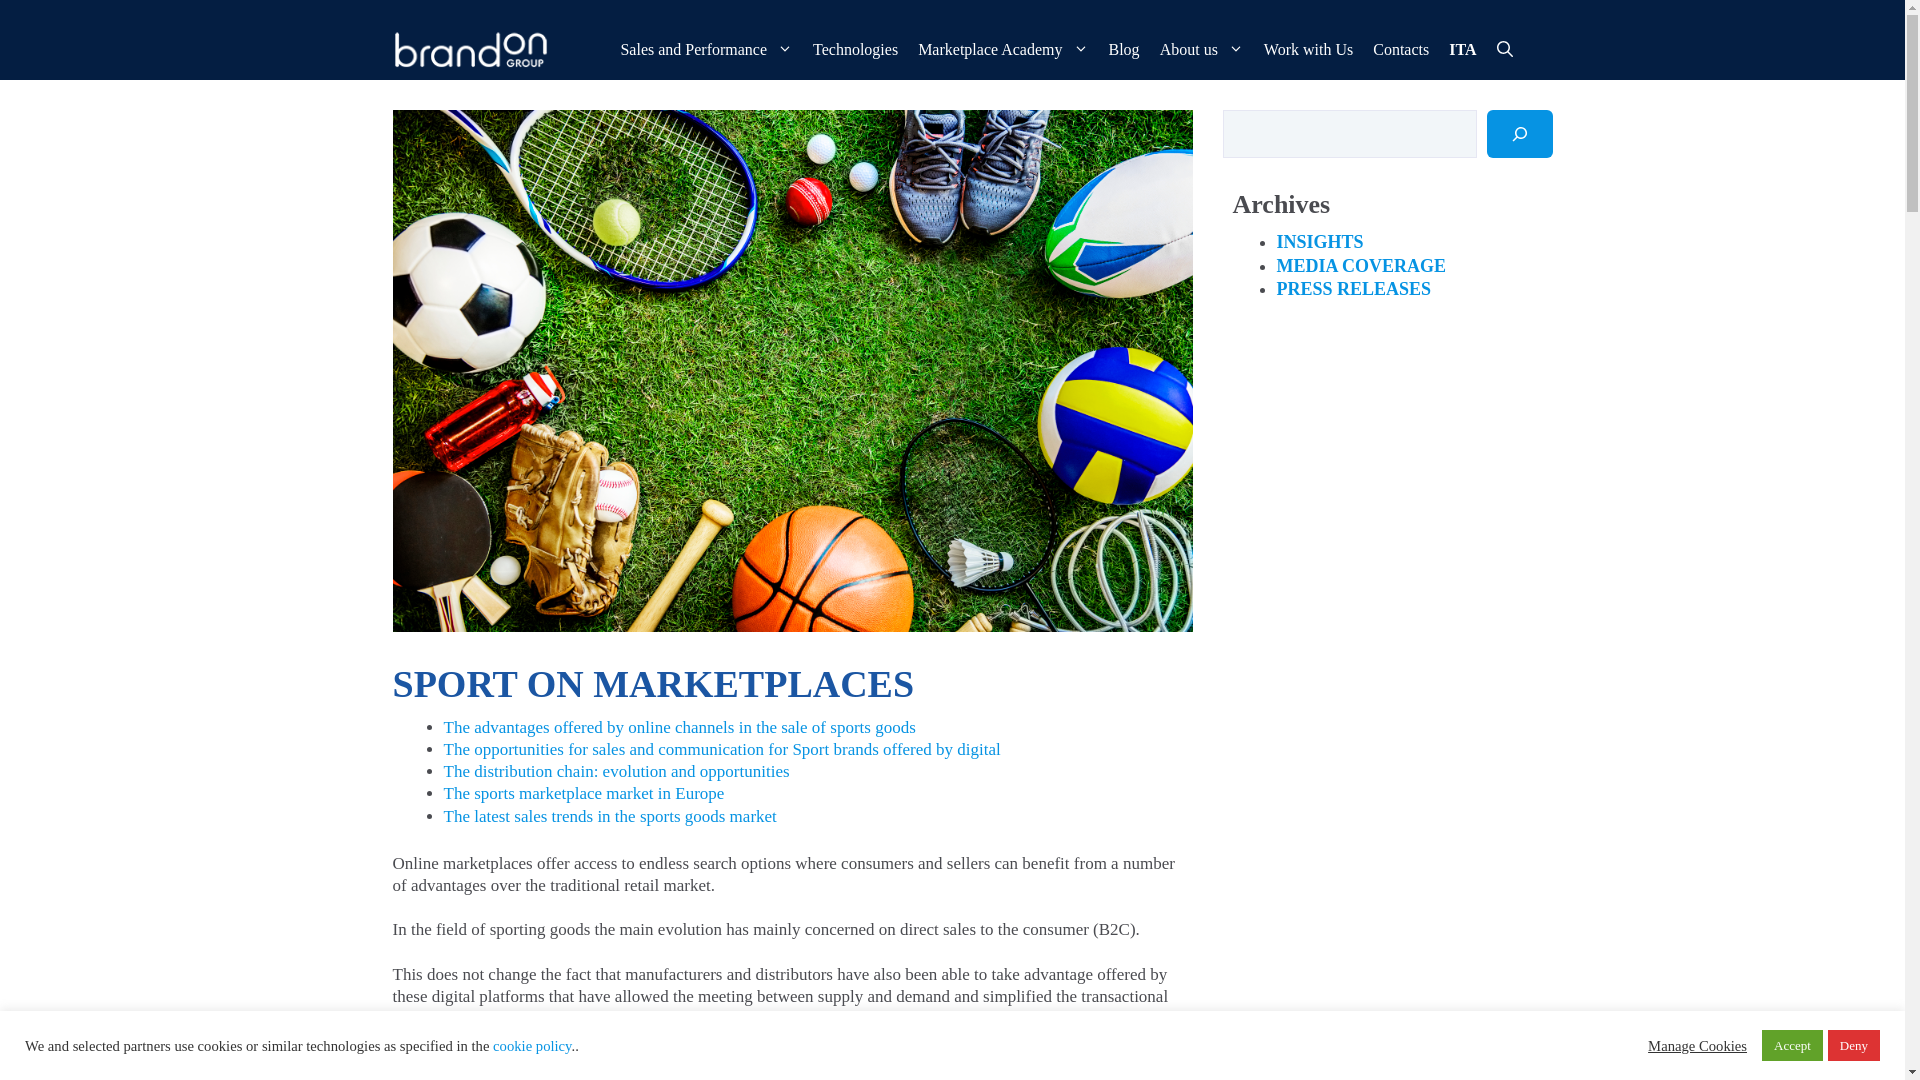 Image resolution: width=1920 pixels, height=1080 pixels. What do you see at coordinates (855, 50) in the screenshot?
I see `Technologies` at bounding box center [855, 50].